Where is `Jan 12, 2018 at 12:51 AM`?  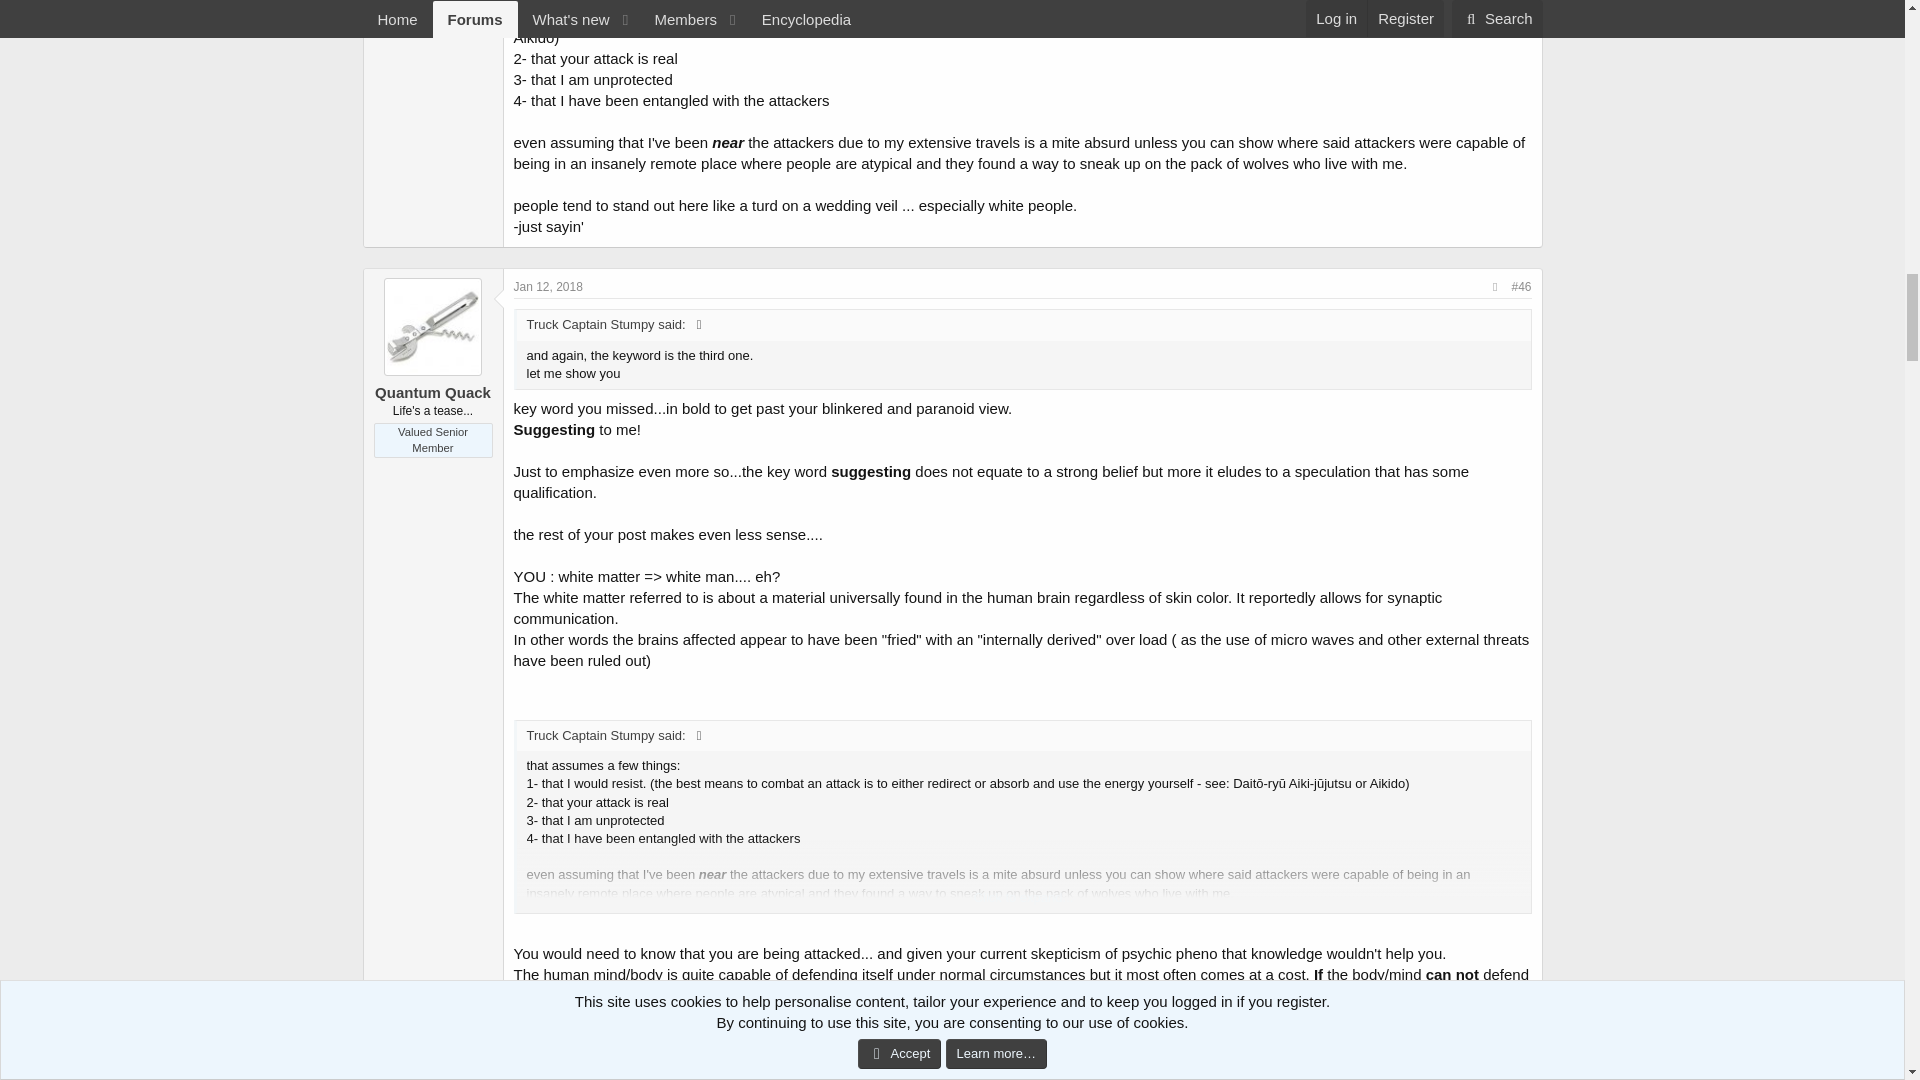 Jan 12, 2018 at 12:51 AM is located at coordinates (548, 286).